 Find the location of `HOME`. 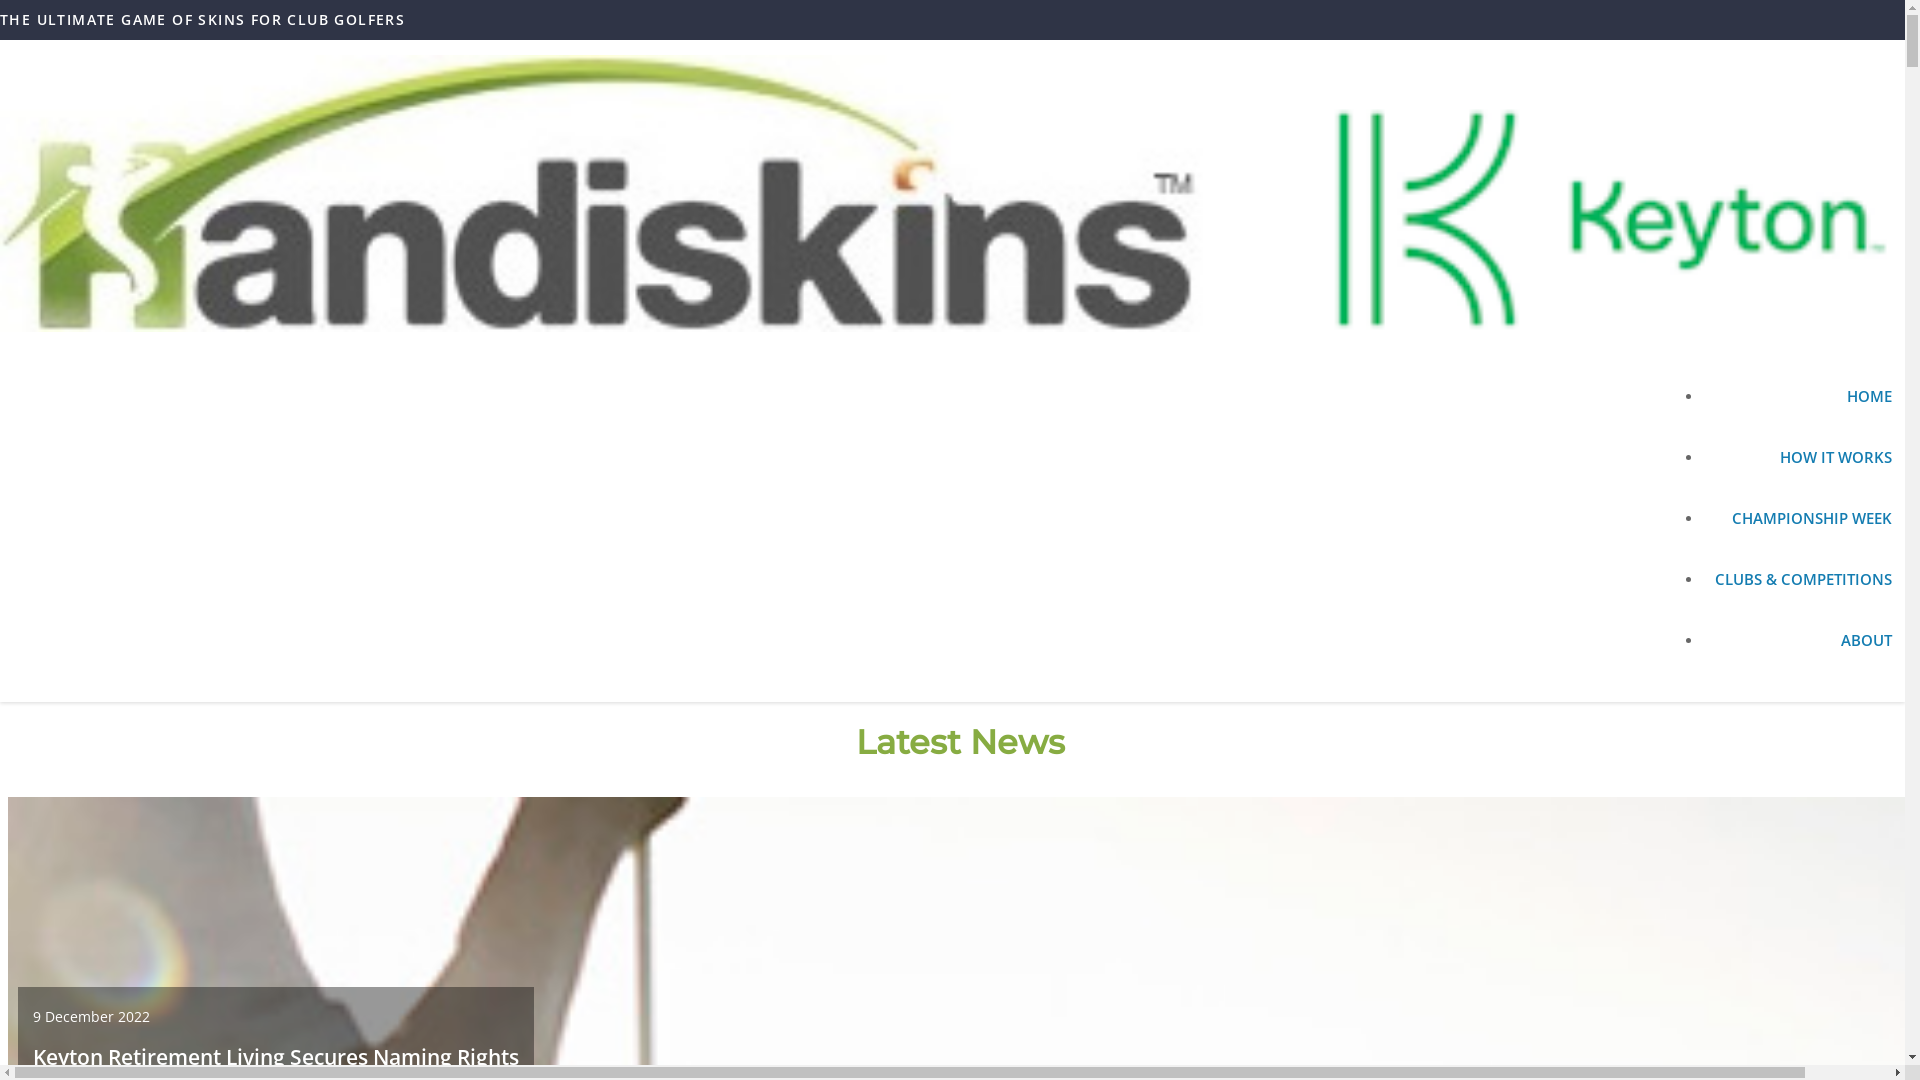

HOME is located at coordinates (1804, 406).